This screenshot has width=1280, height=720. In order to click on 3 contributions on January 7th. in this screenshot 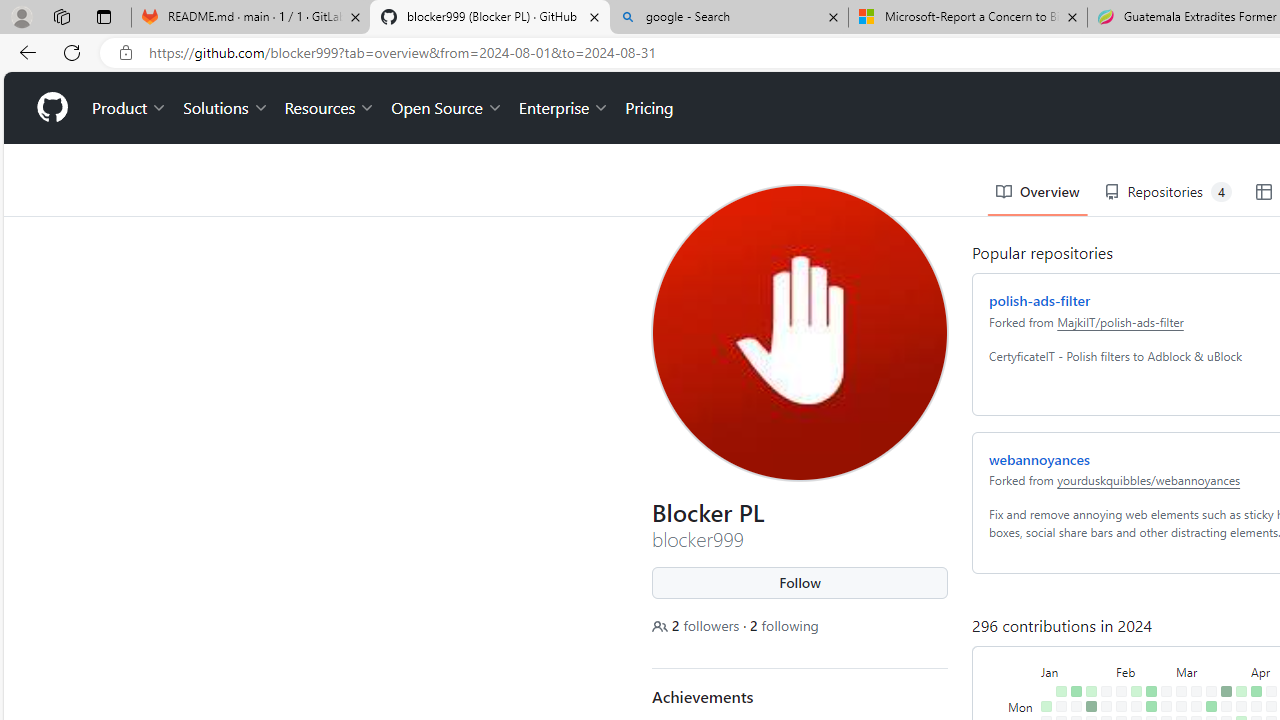, I will do `click(1057, 619)`.